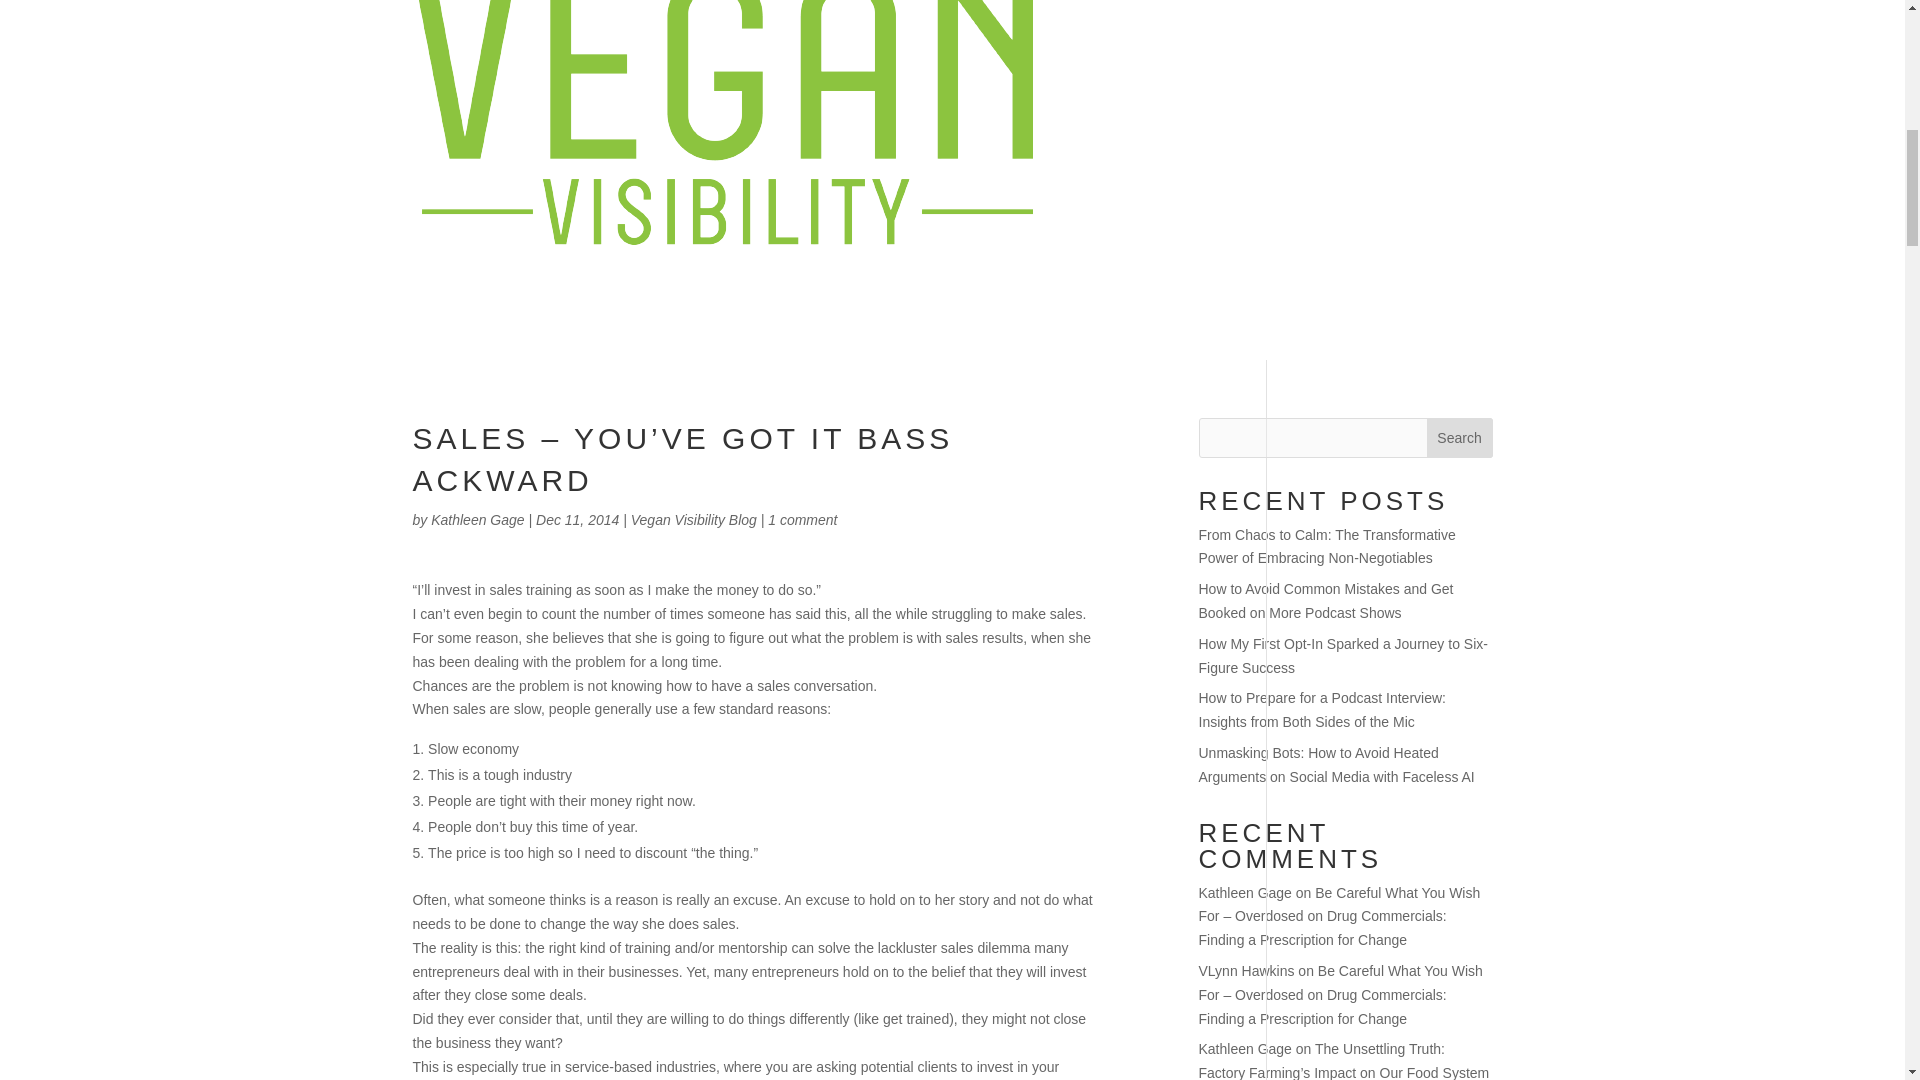 The height and width of the screenshot is (1080, 1920). What do you see at coordinates (694, 520) in the screenshot?
I see `Vegan Visibility Blog` at bounding box center [694, 520].